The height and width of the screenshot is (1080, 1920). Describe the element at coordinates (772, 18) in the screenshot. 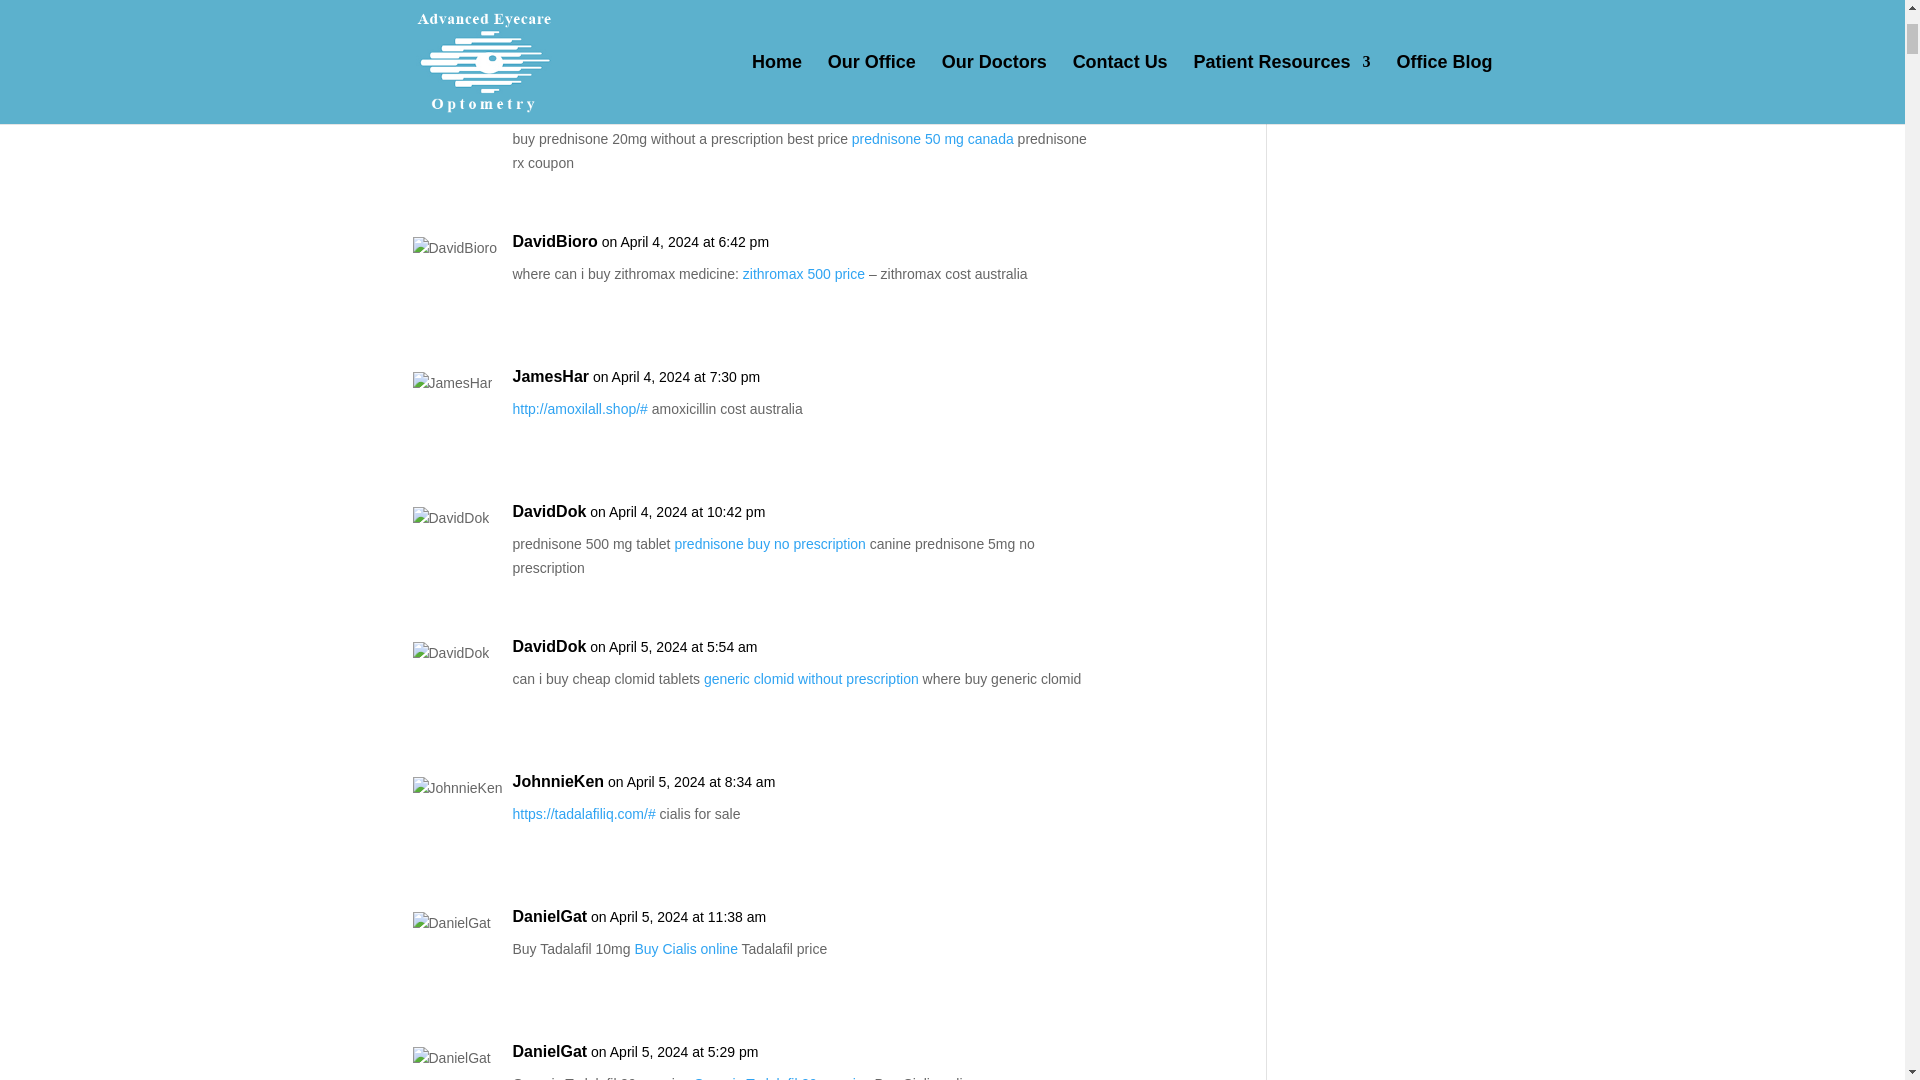

I see `amoxicillin 500 mg purchase without prescription` at that location.